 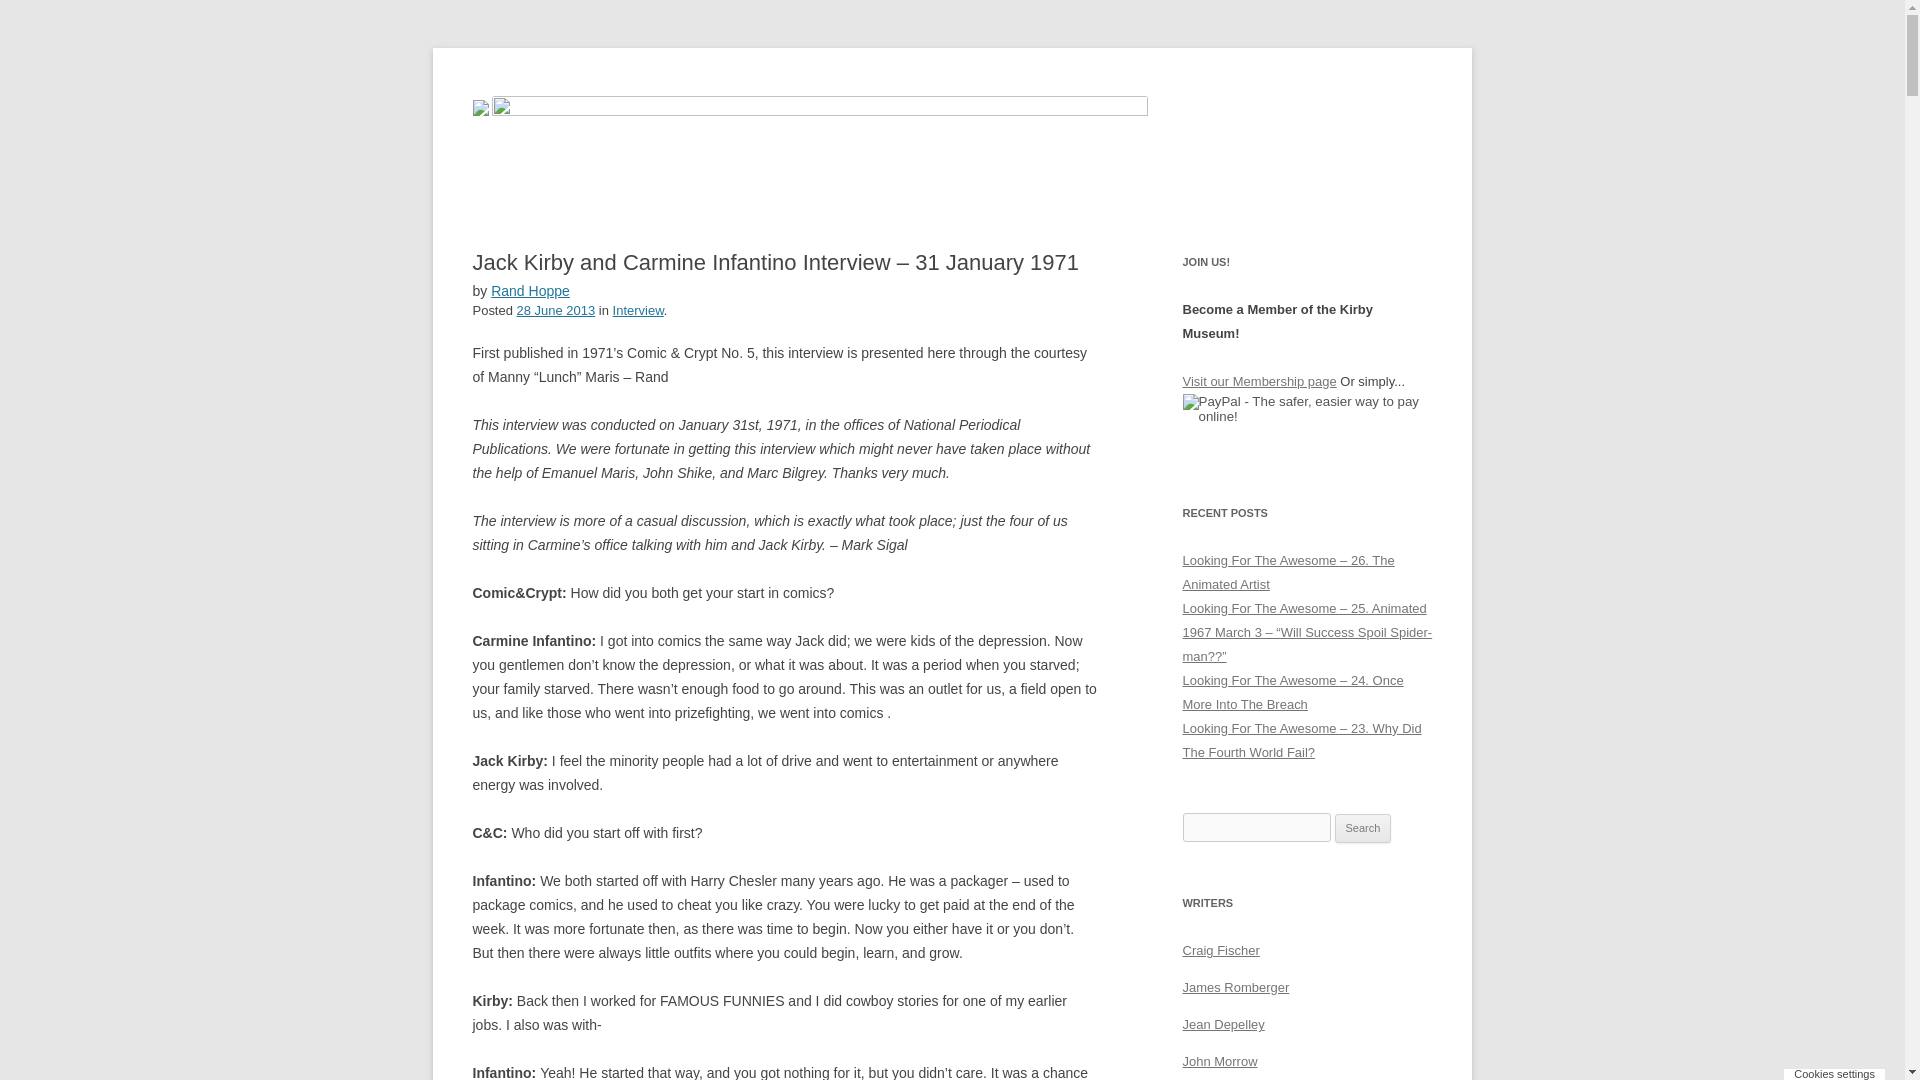 I want to click on Interview, so click(x=638, y=310).